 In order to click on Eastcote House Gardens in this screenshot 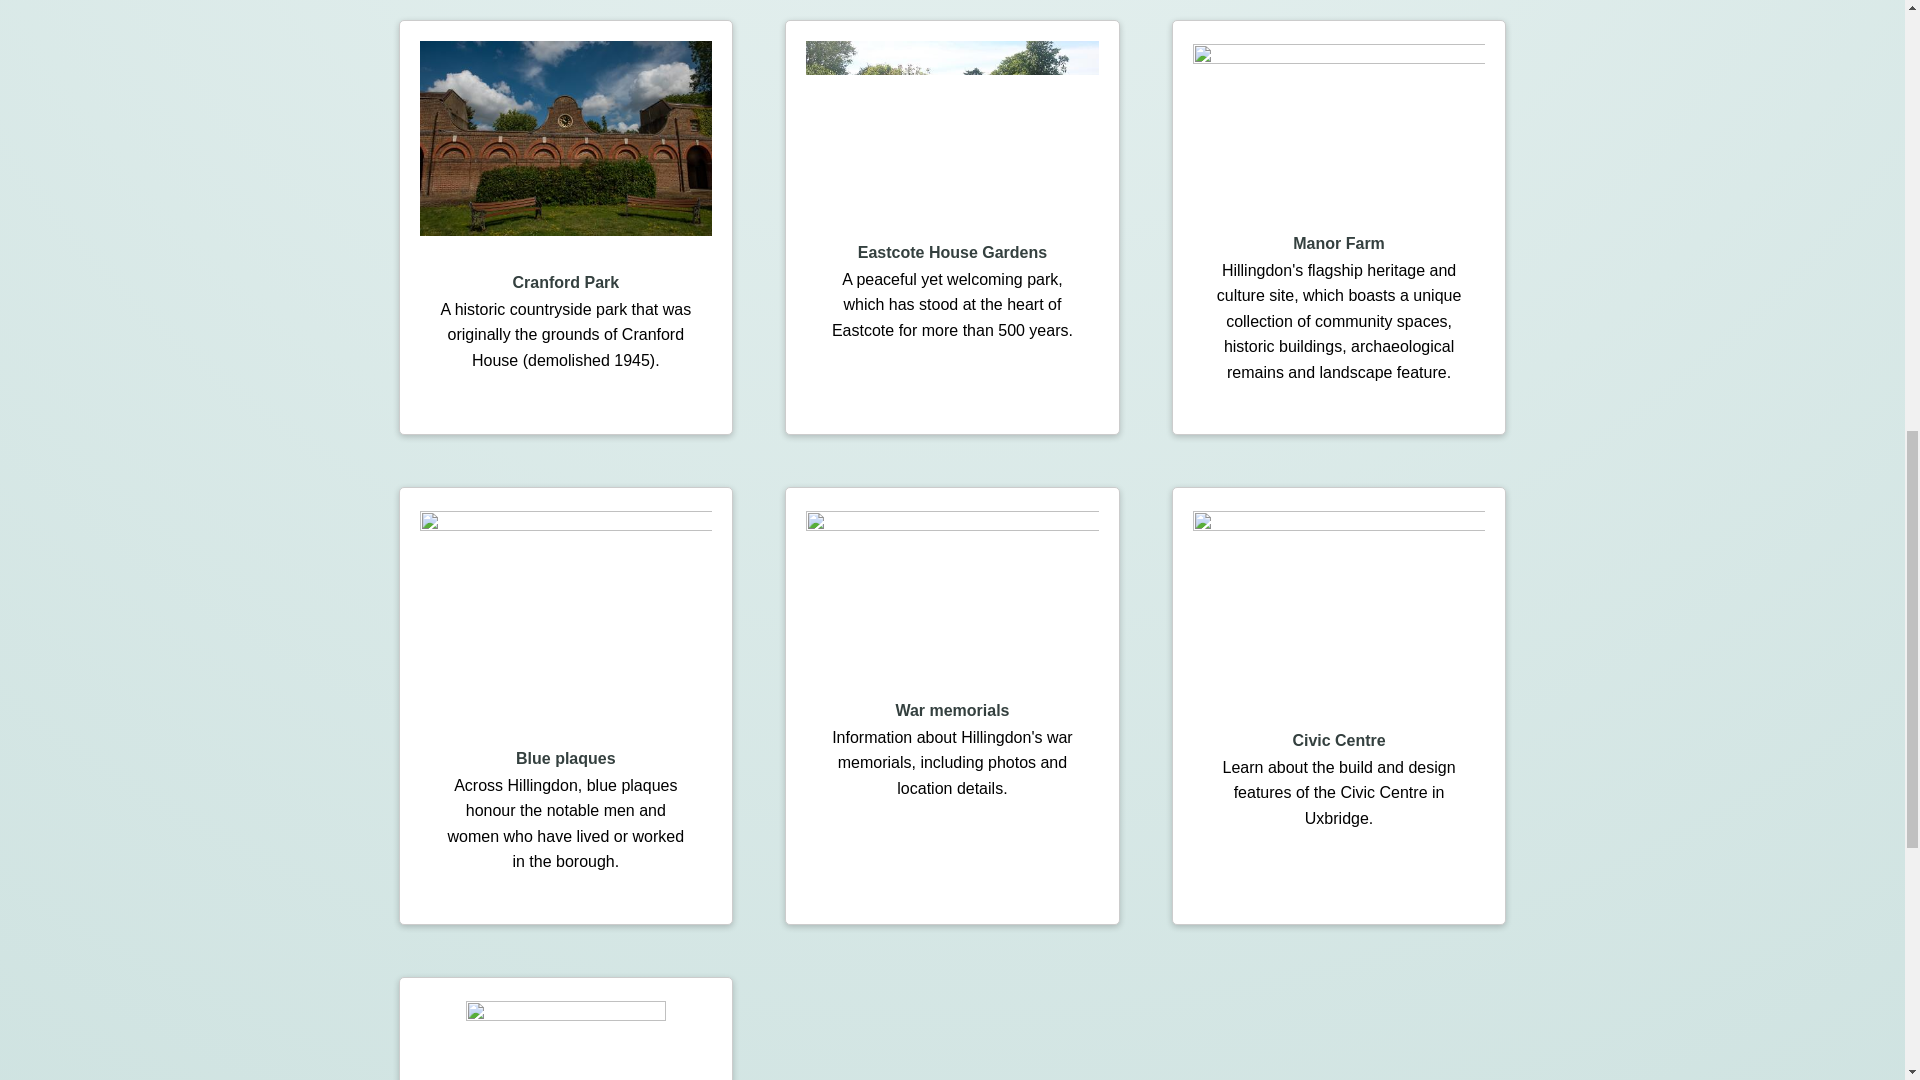, I will do `click(952, 252)`.